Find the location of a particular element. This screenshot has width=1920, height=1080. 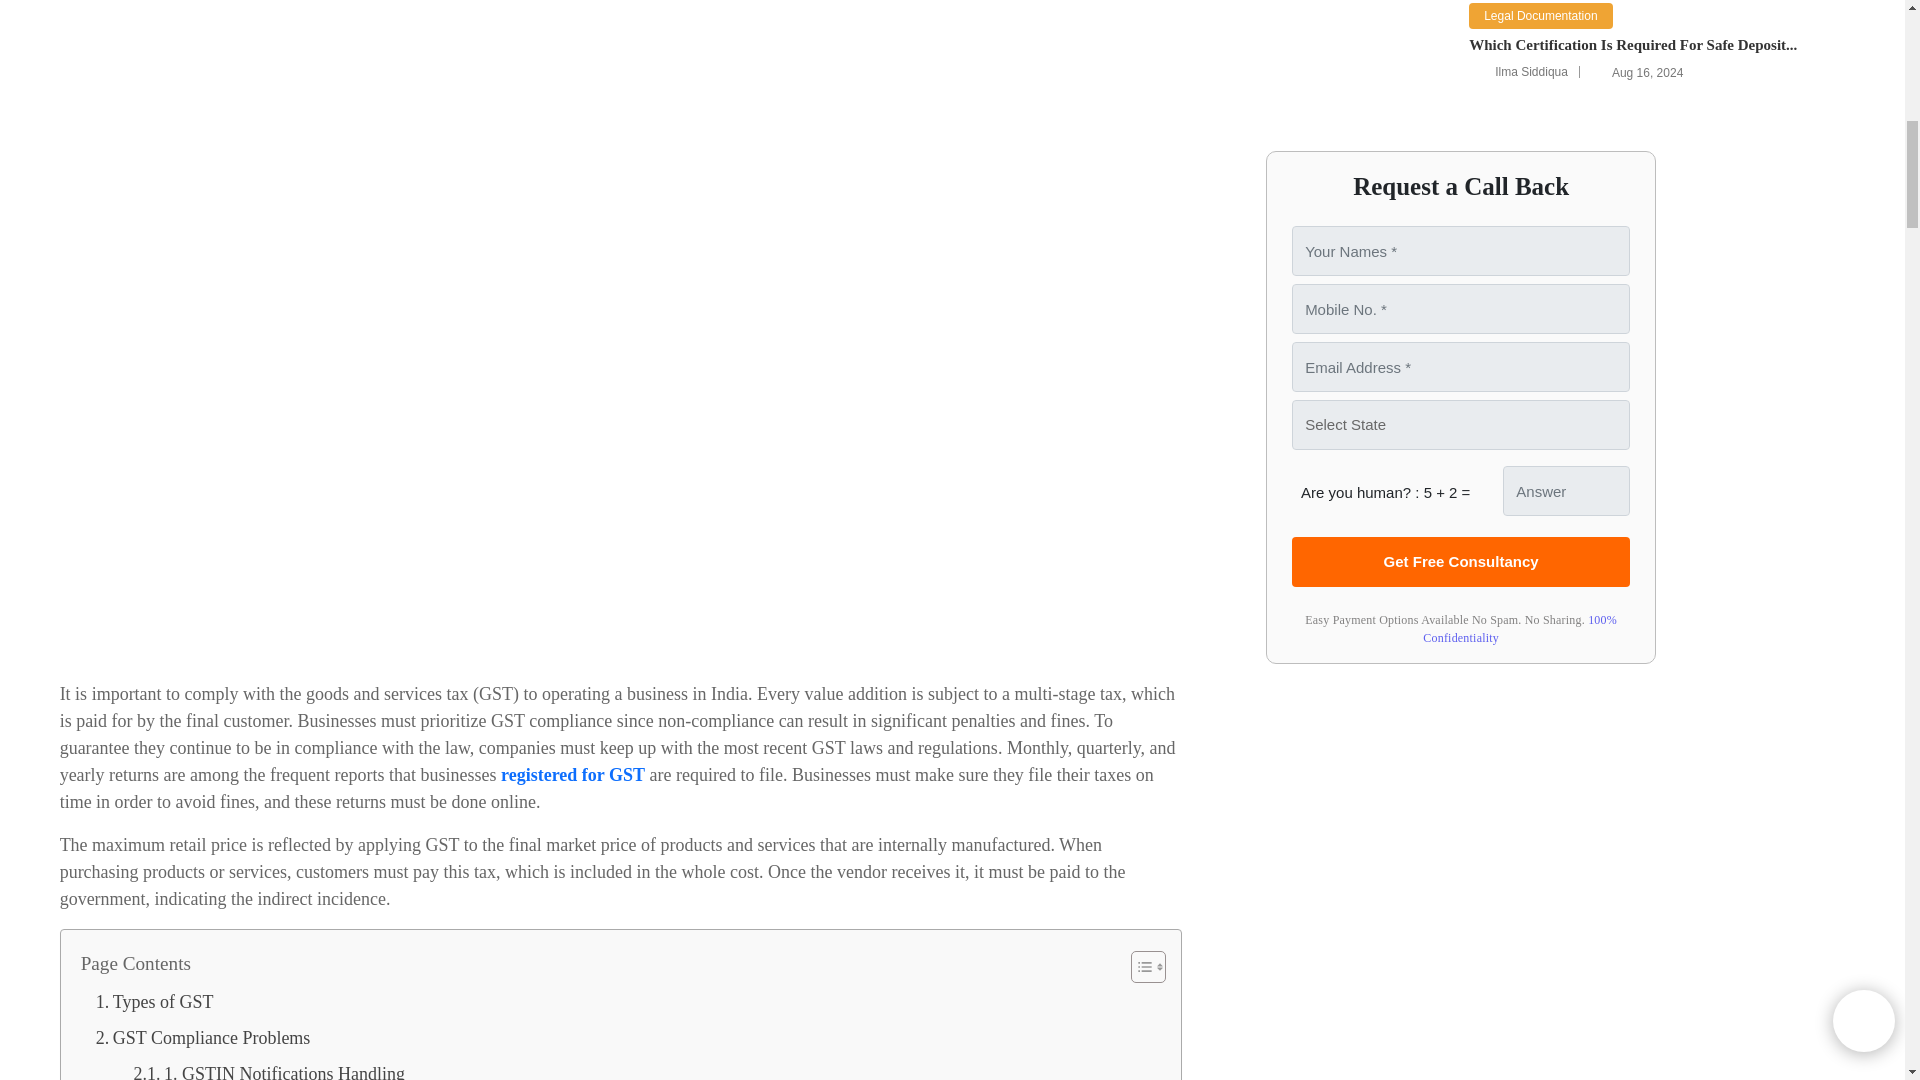

Get Free Consultancy is located at coordinates (1461, 562).